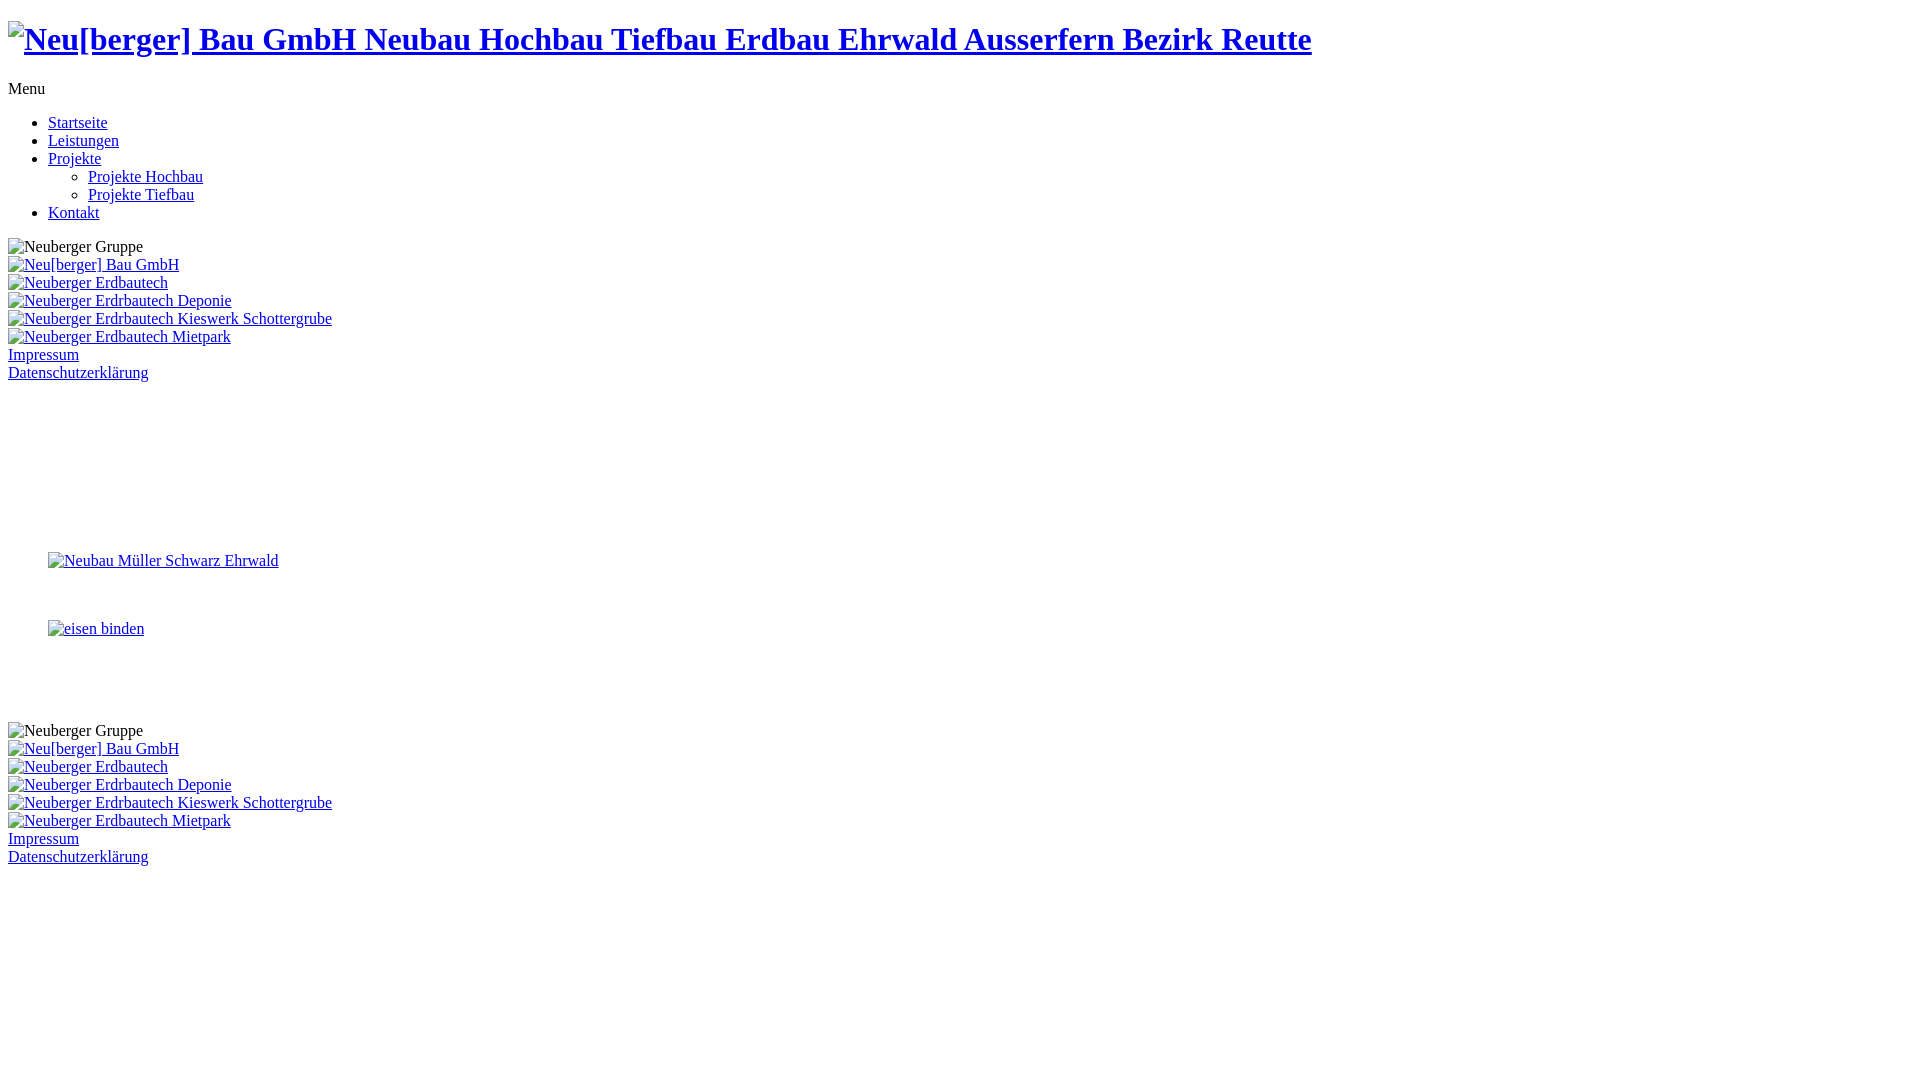  What do you see at coordinates (120, 784) in the screenshot?
I see `Alfred Neuberger GmbH Deponie` at bounding box center [120, 784].